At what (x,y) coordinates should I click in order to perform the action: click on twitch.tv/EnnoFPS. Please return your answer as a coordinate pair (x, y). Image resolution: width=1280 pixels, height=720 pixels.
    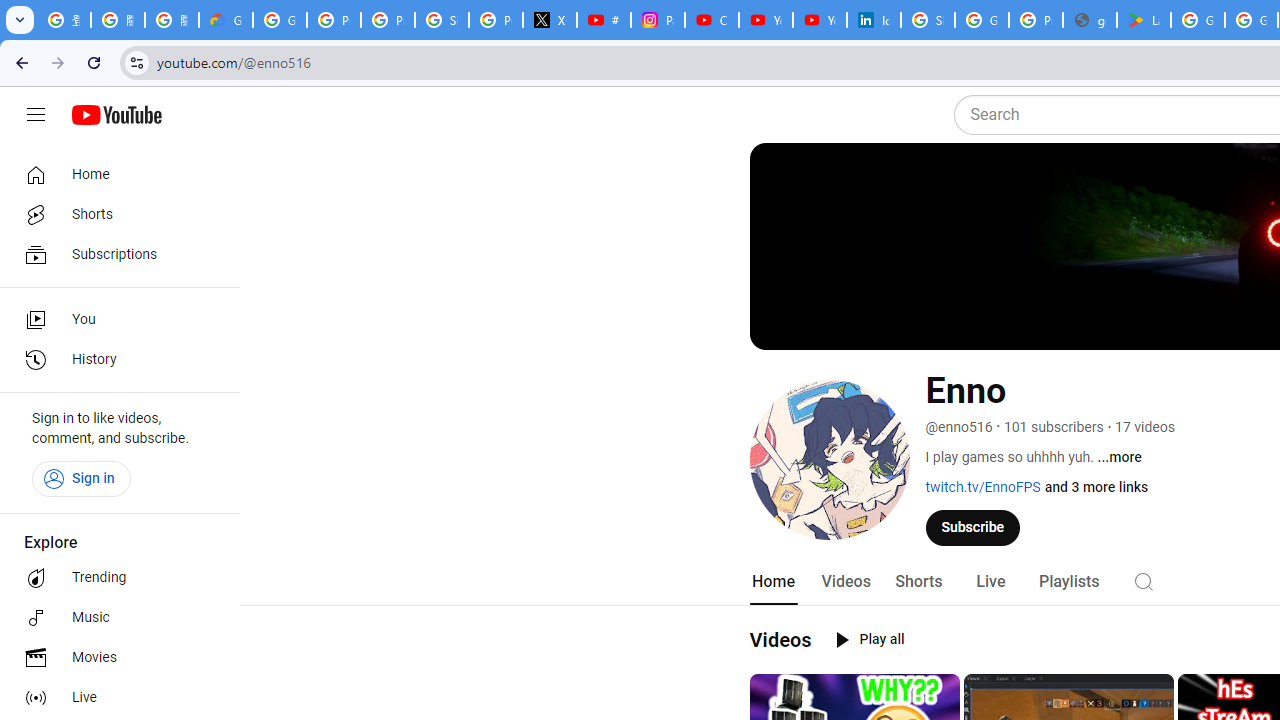
    Looking at the image, I should click on (982, 487).